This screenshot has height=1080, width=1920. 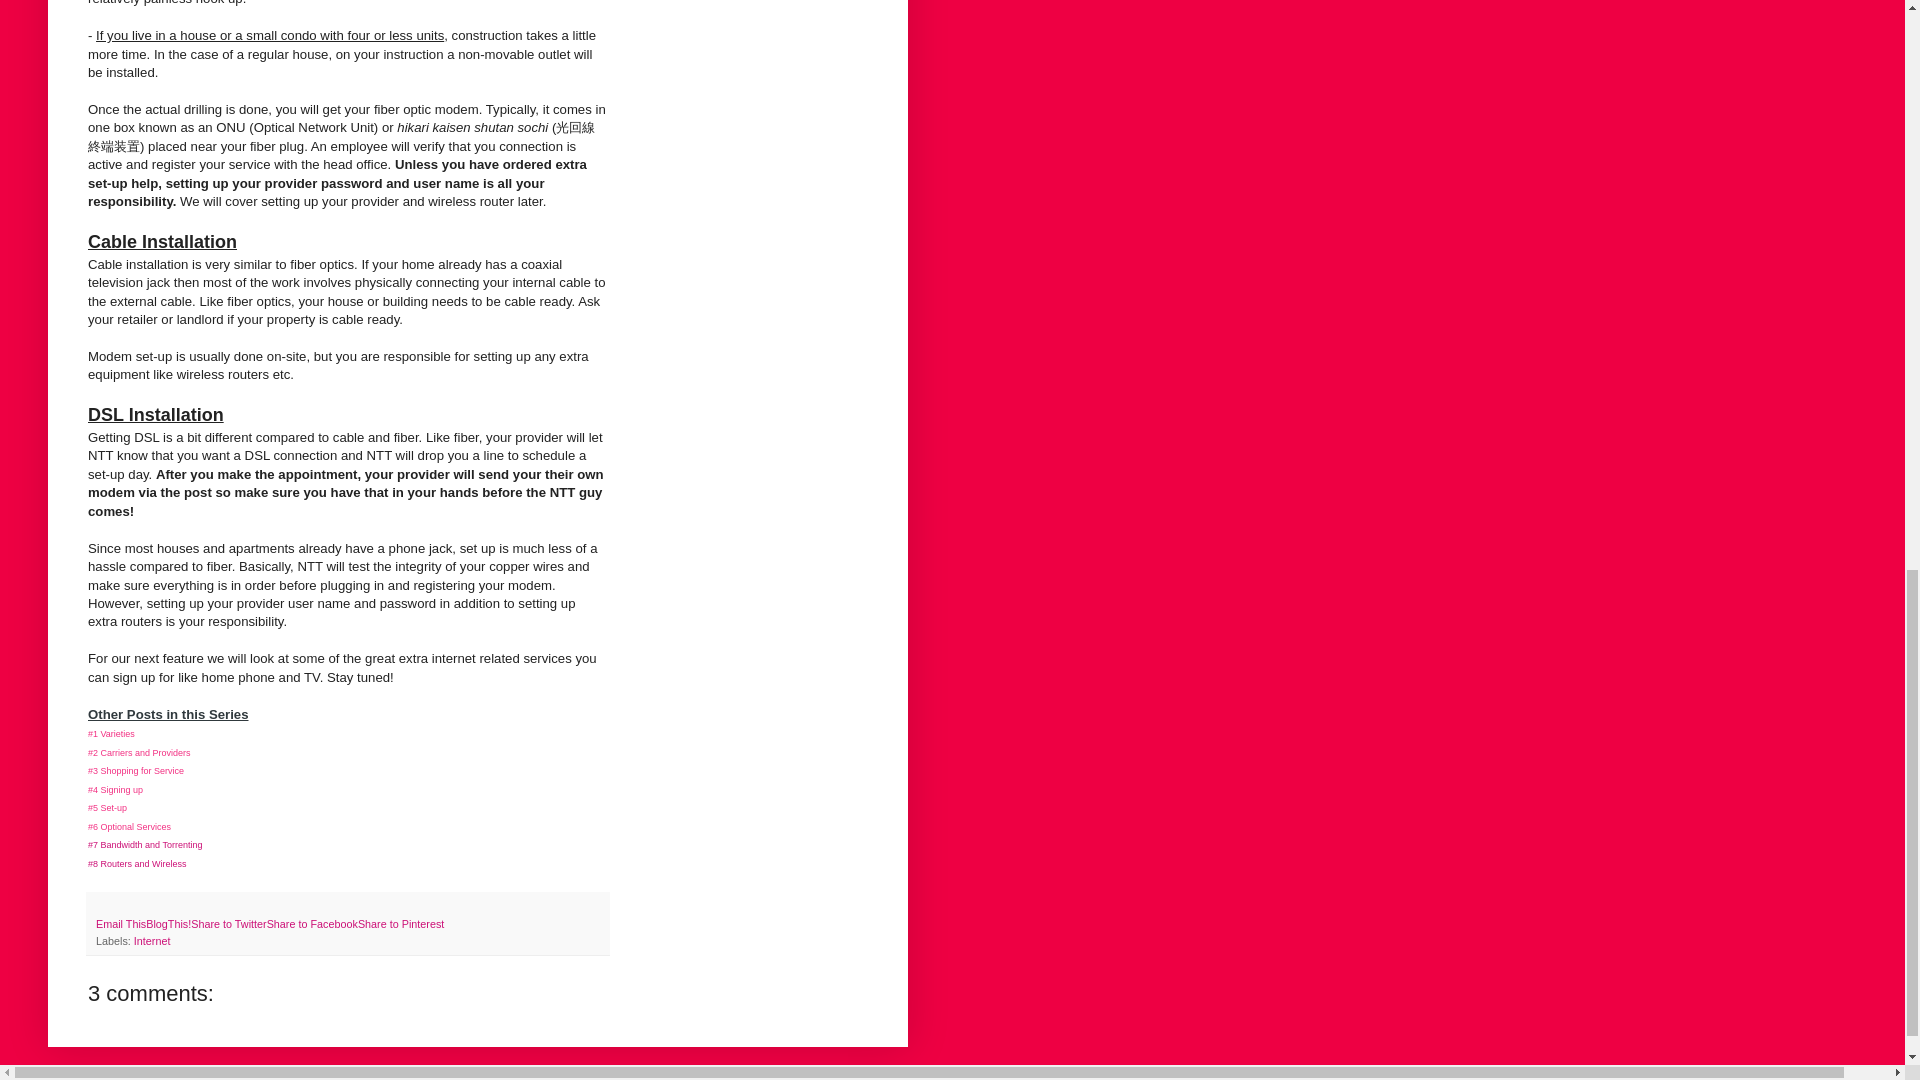 What do you see at coordinates (312, 924) in the screenshot?
I see `Share to Facebook` at bounding box center [312, 924].